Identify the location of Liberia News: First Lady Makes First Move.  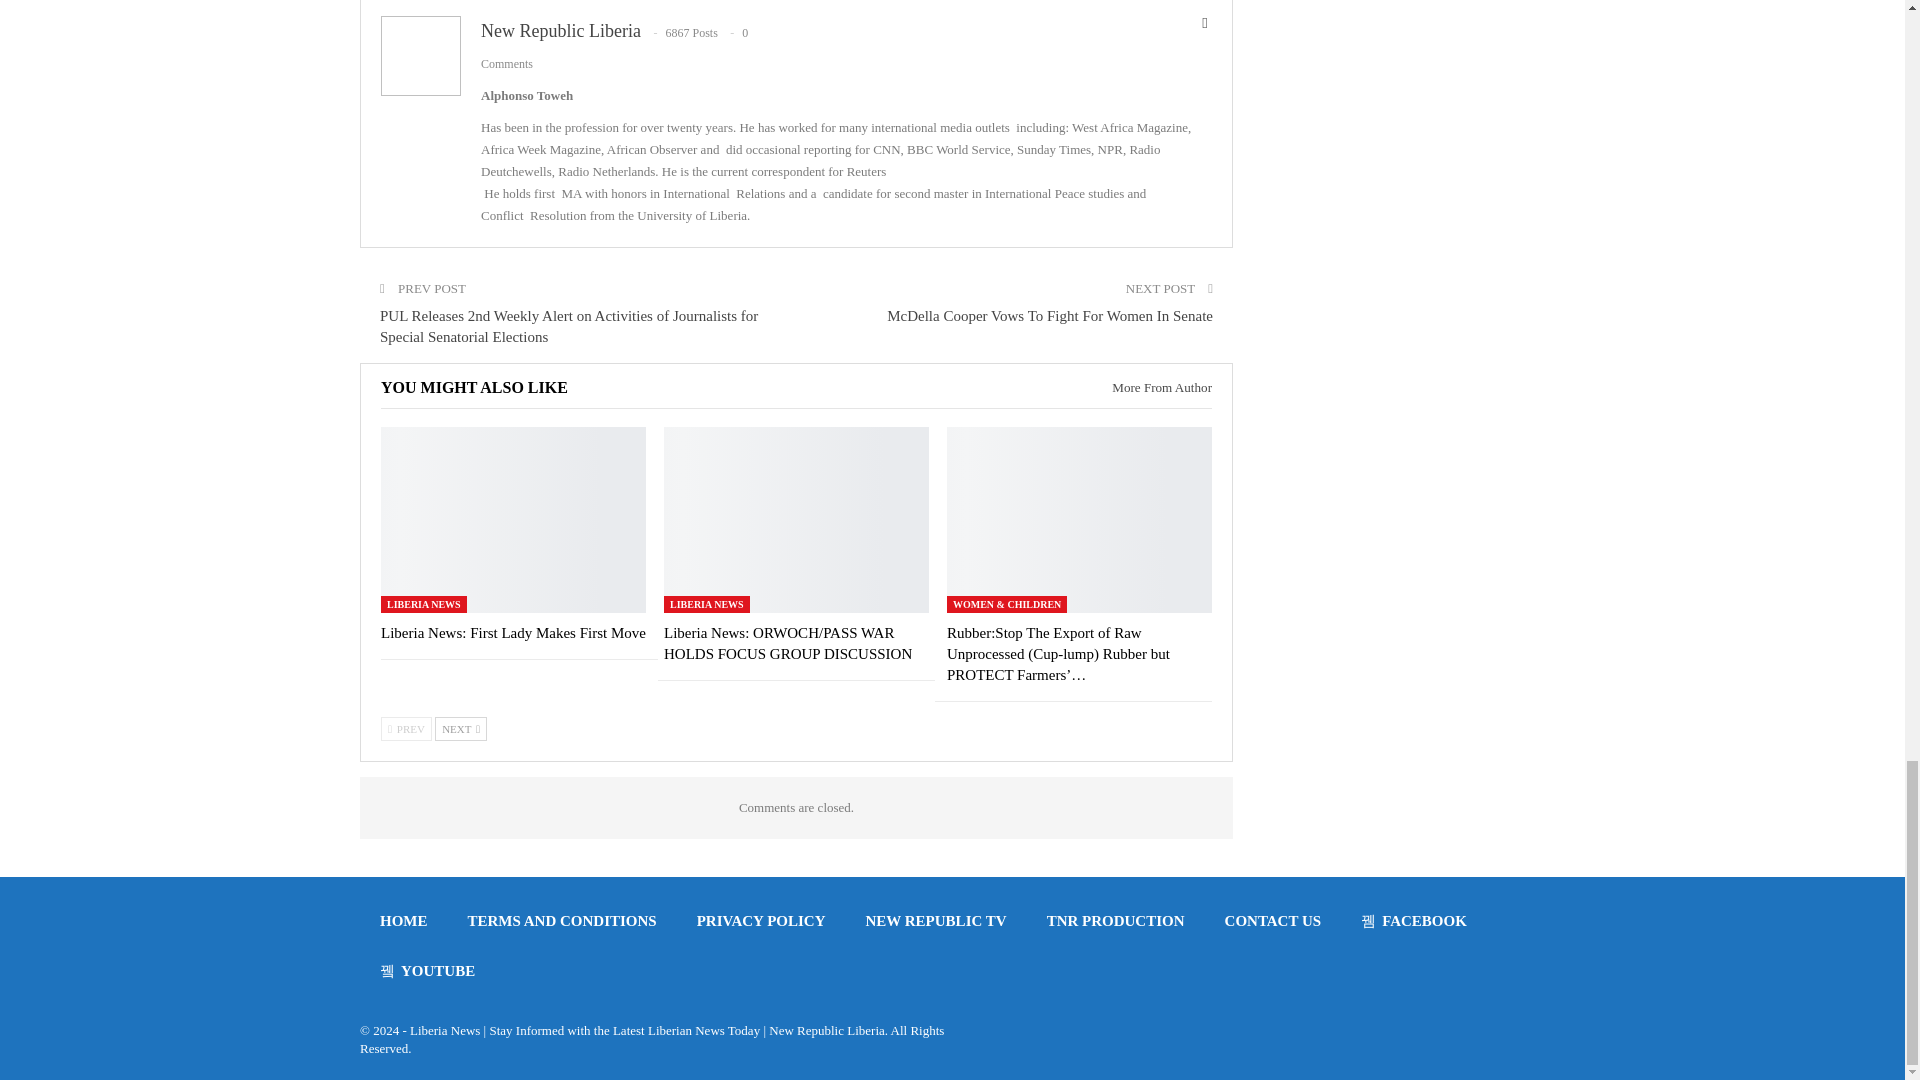
(512, 633).